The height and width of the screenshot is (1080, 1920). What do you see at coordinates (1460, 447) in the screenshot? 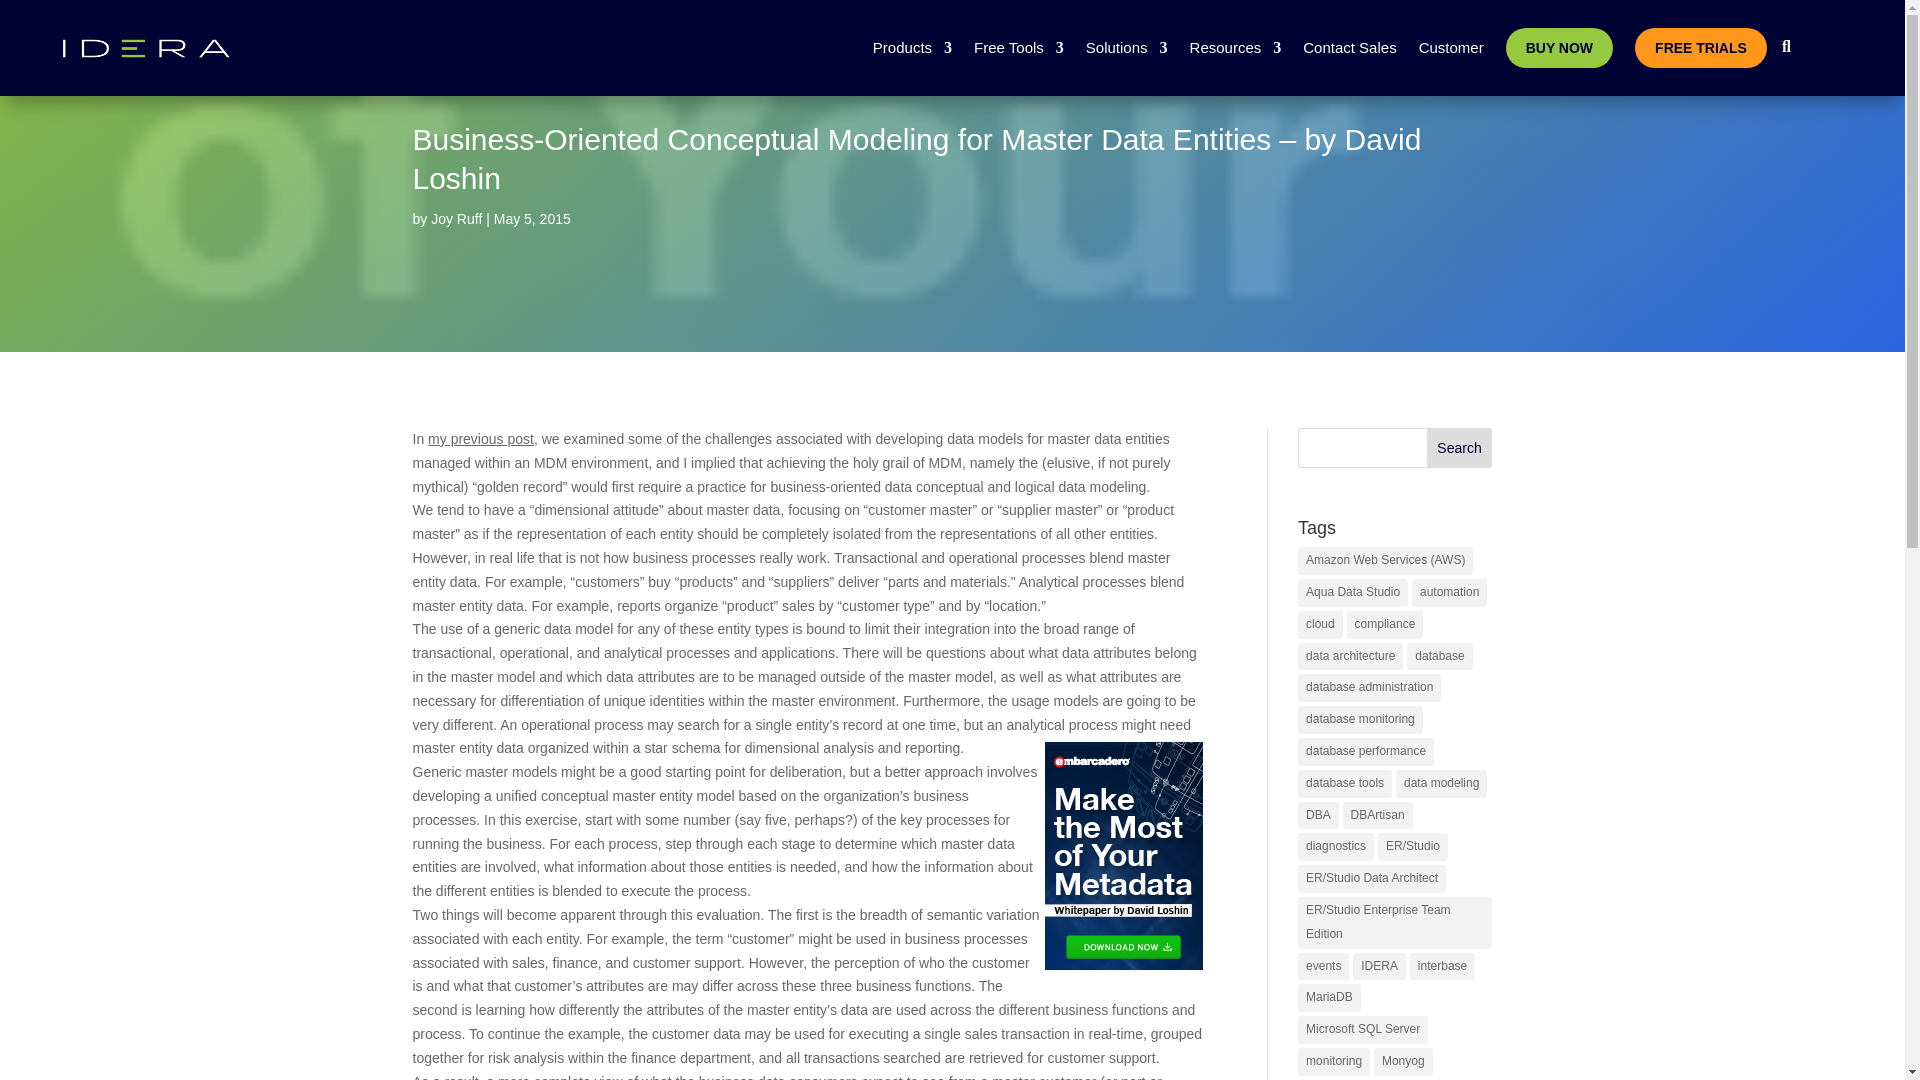
I see `Search` at bounding box center [1460, 447].